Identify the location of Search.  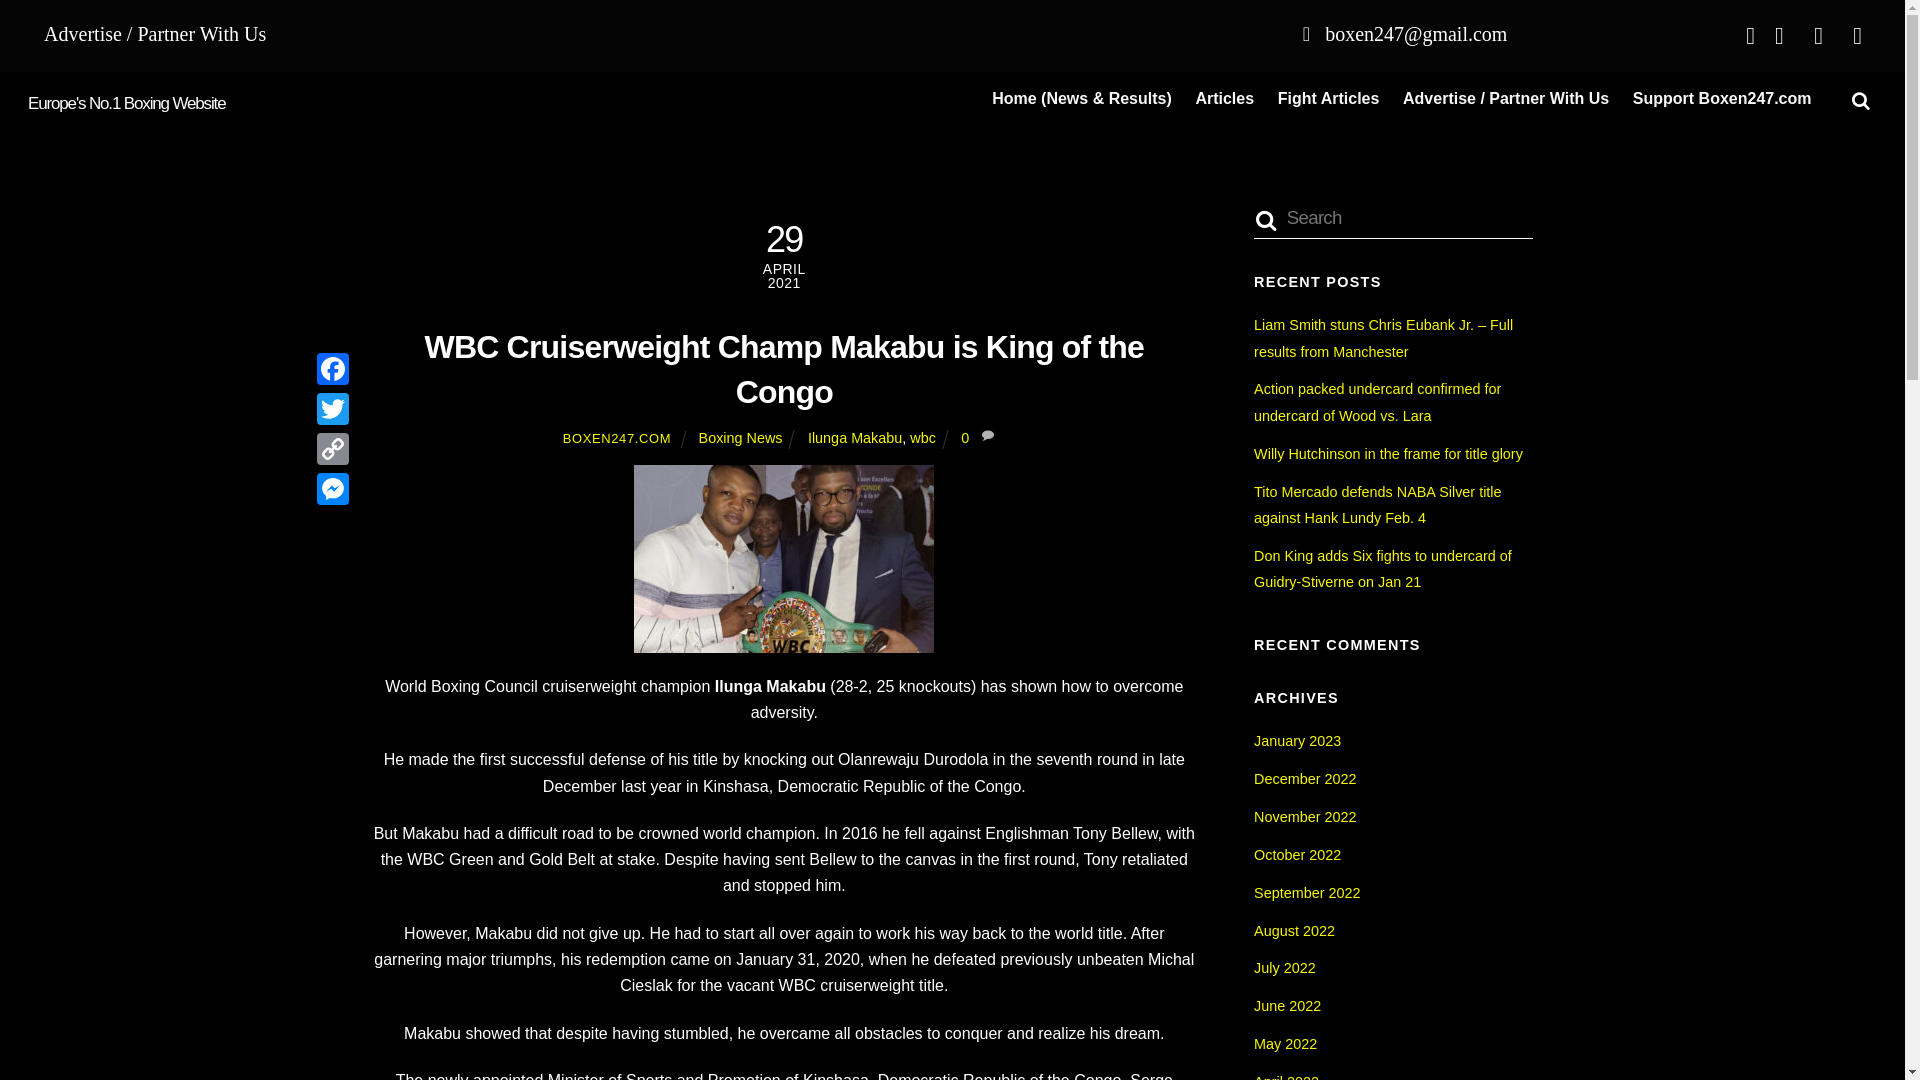
(1392, 218).